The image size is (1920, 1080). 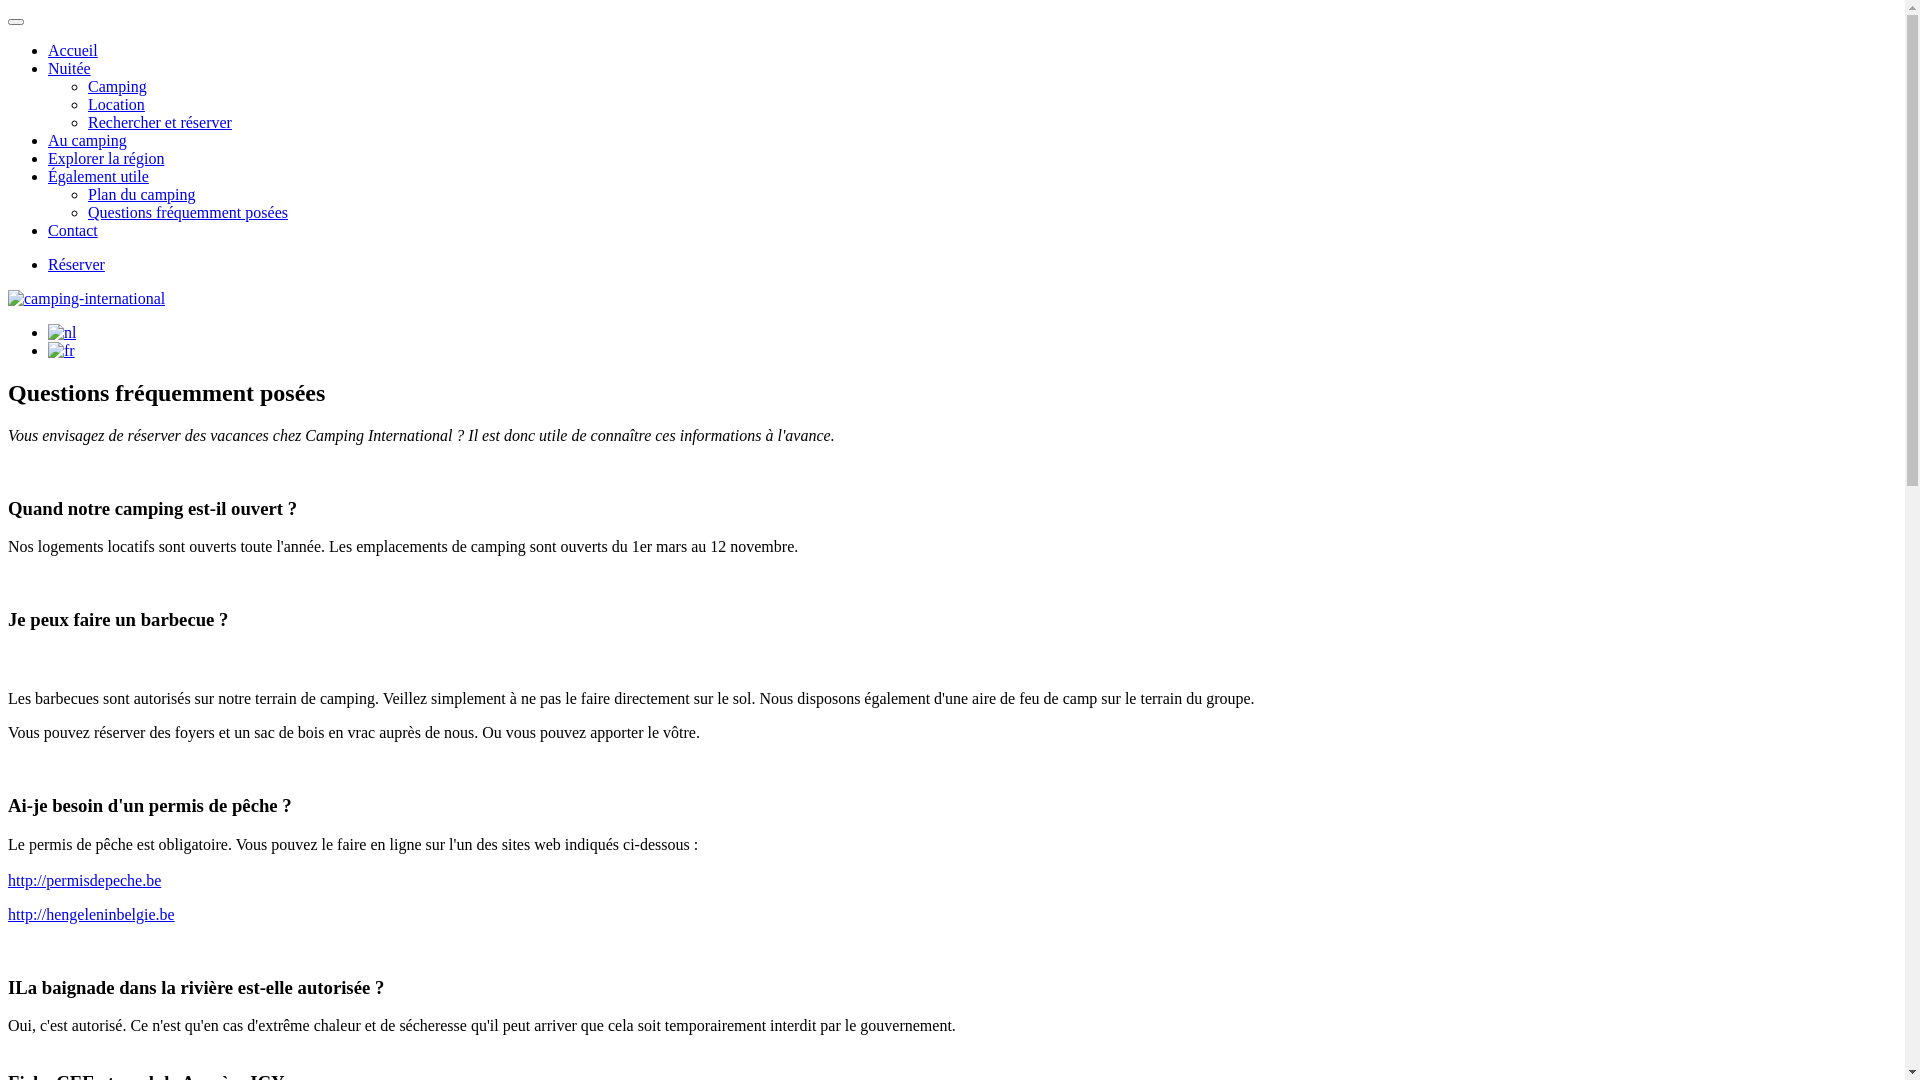 I want to click on Accueil, so click(x=73, y=50).